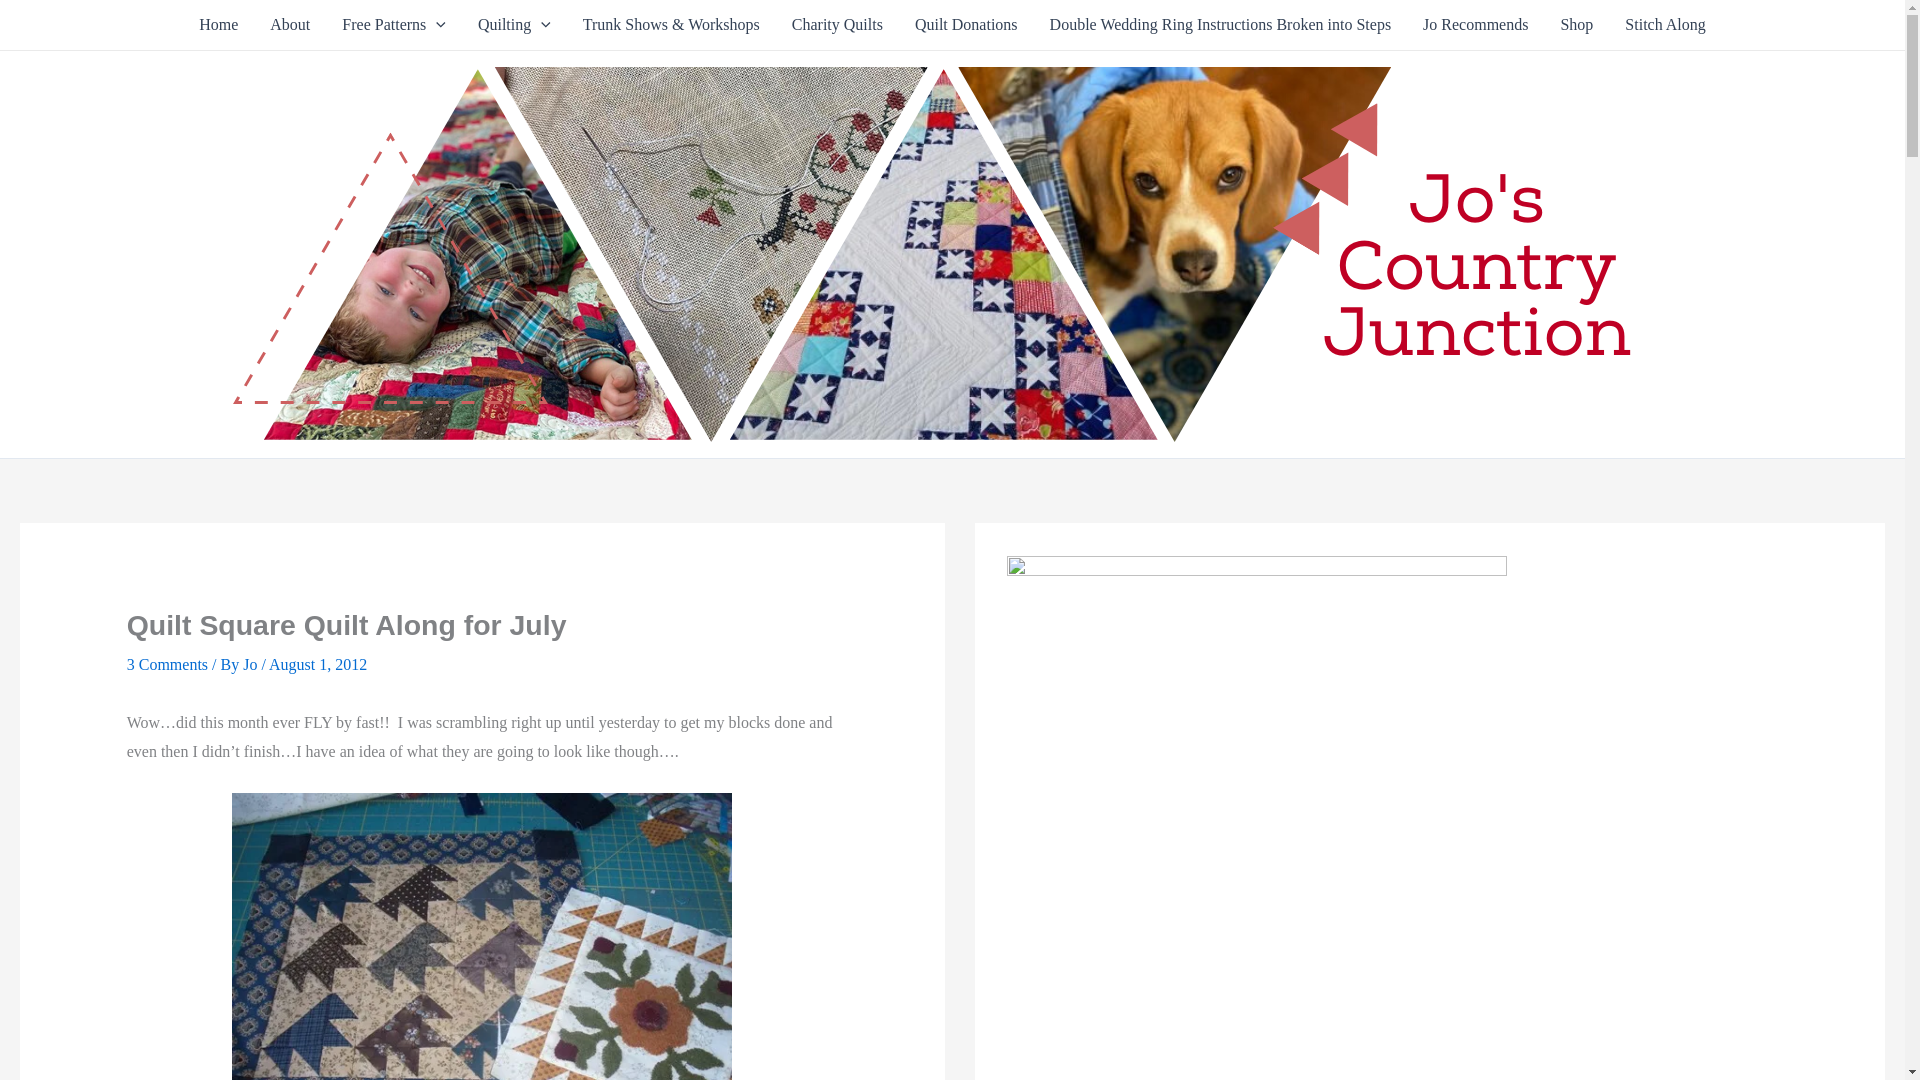  What do you see at coordinates (482, 936) in the screenshot?
I see `QSQA` at bounding box center [482, 936].